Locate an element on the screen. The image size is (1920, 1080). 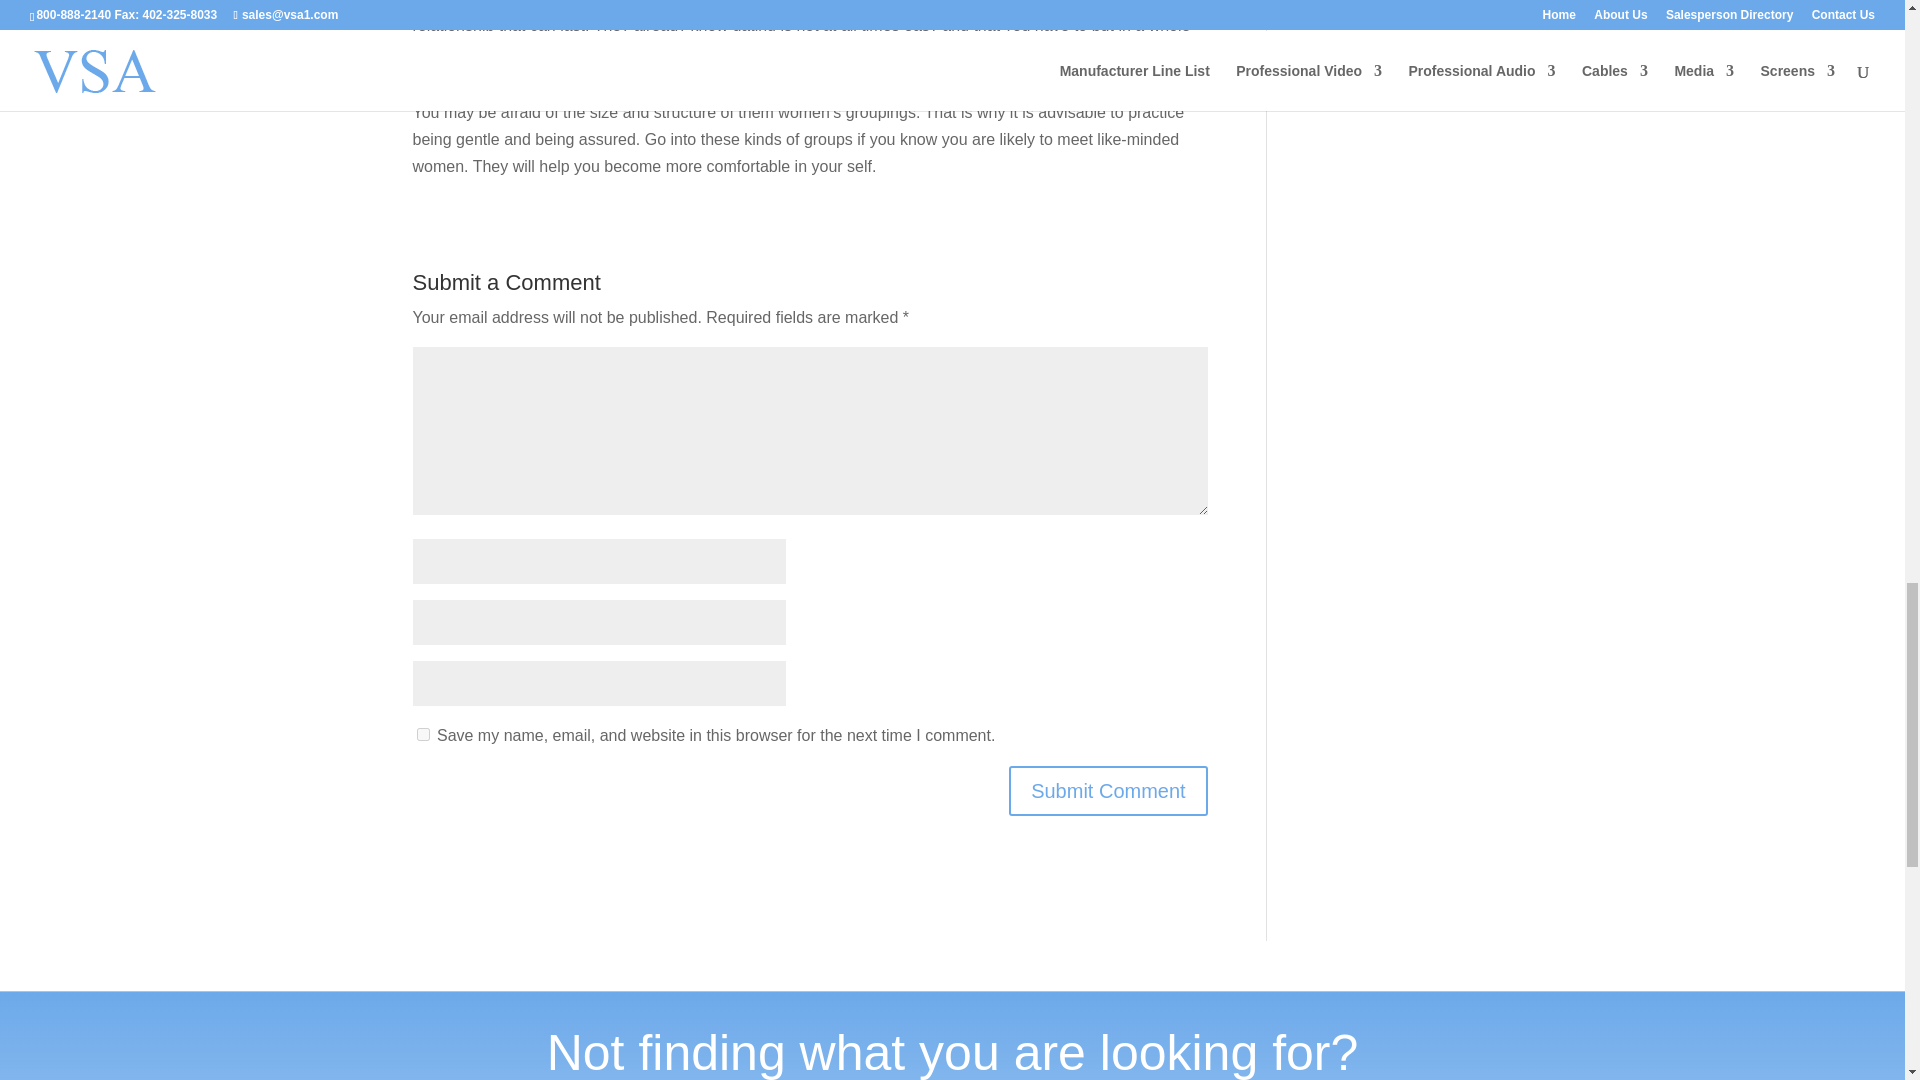
yes is located at coordinates (422, 734).